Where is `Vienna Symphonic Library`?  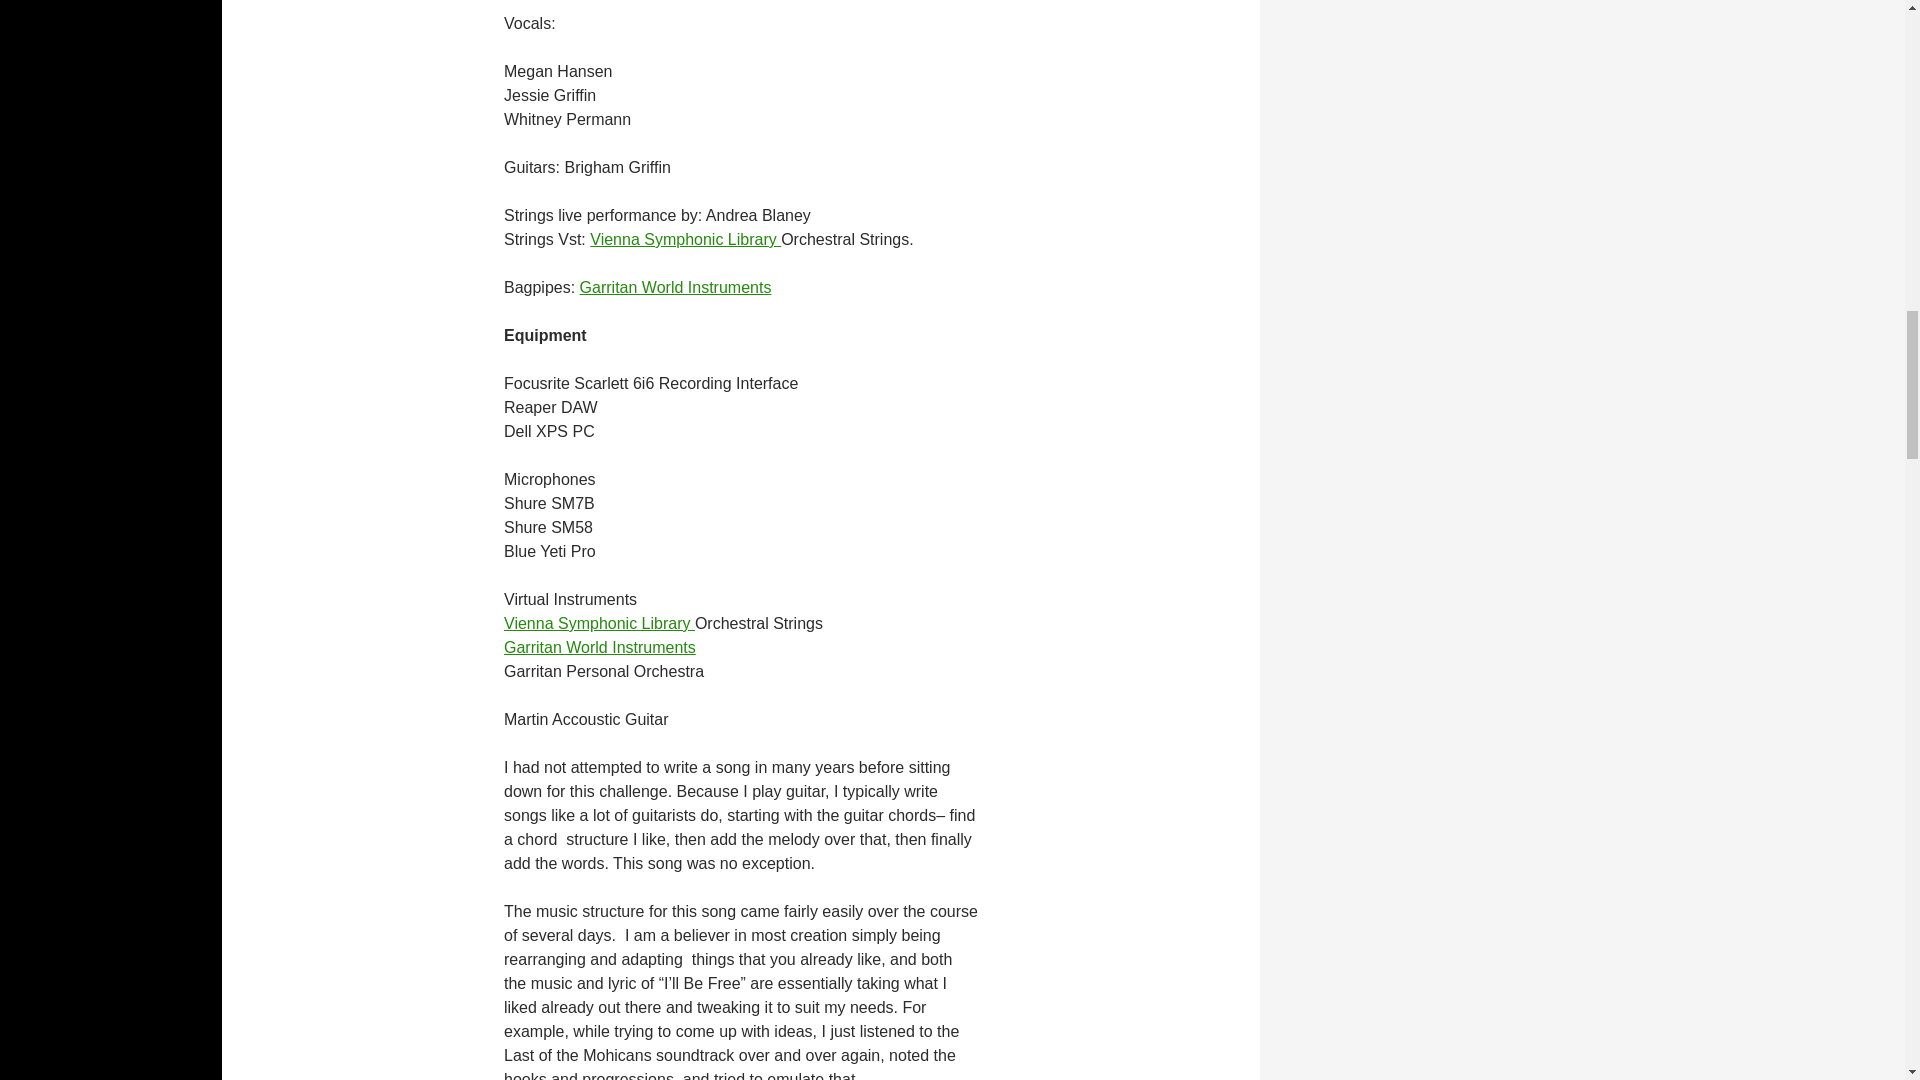 Vienna Symphonic Library is located at coordinates (599, 622).